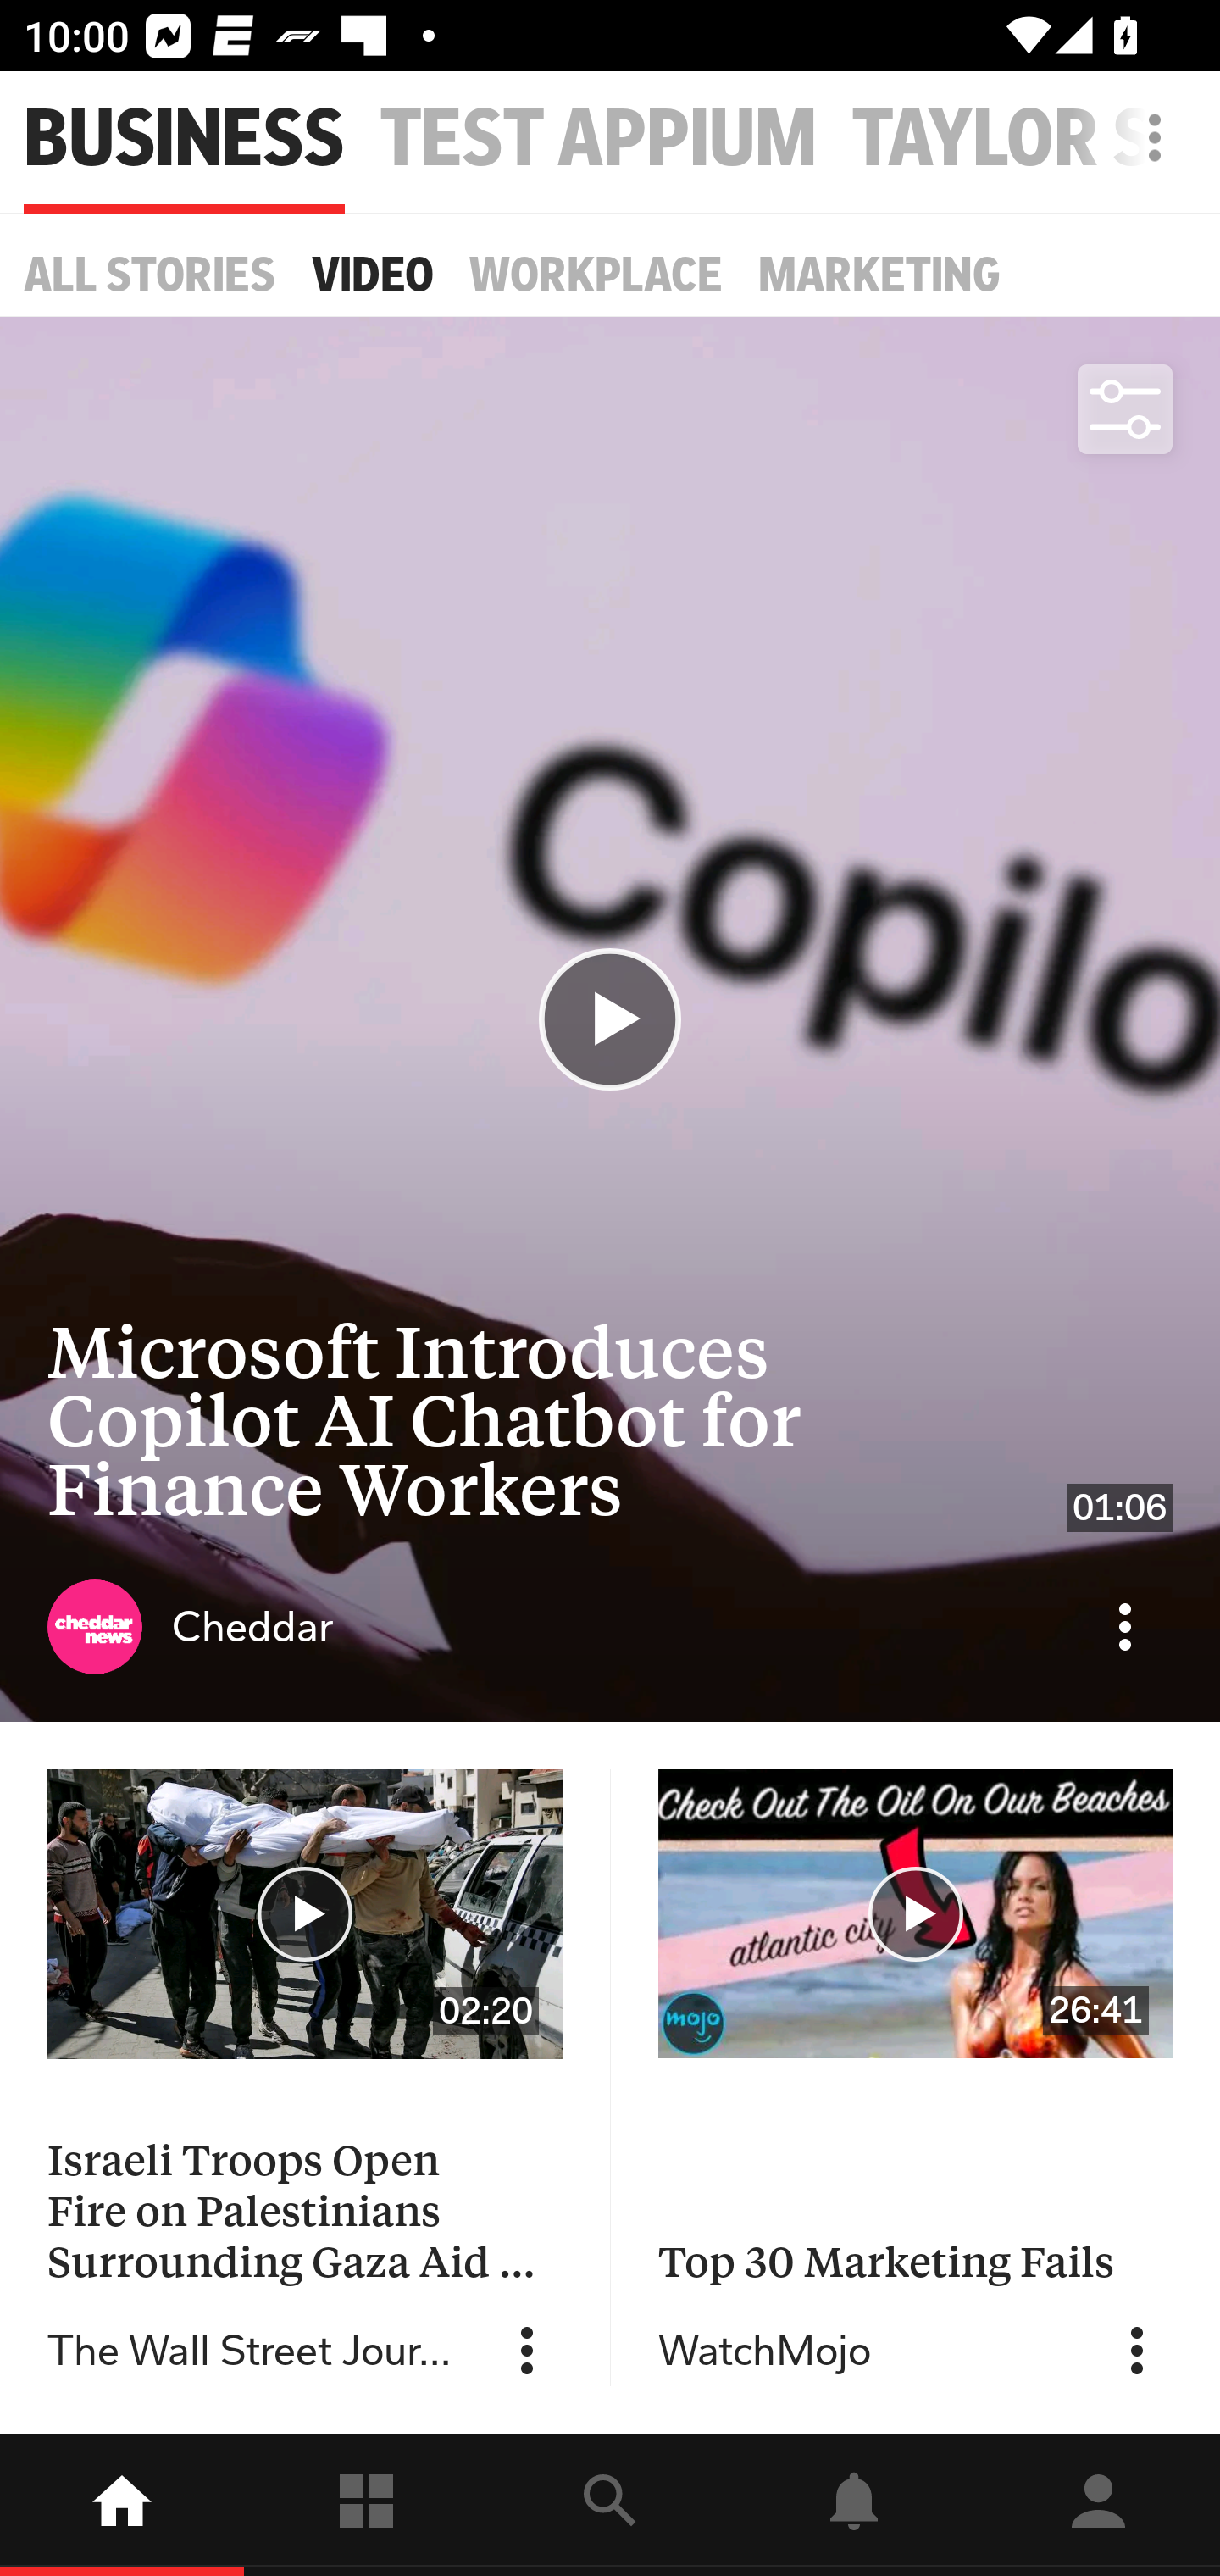 The height and width of the screenshot is (2576, 1220). I want to click on Edit Home, so click(1145, 137).